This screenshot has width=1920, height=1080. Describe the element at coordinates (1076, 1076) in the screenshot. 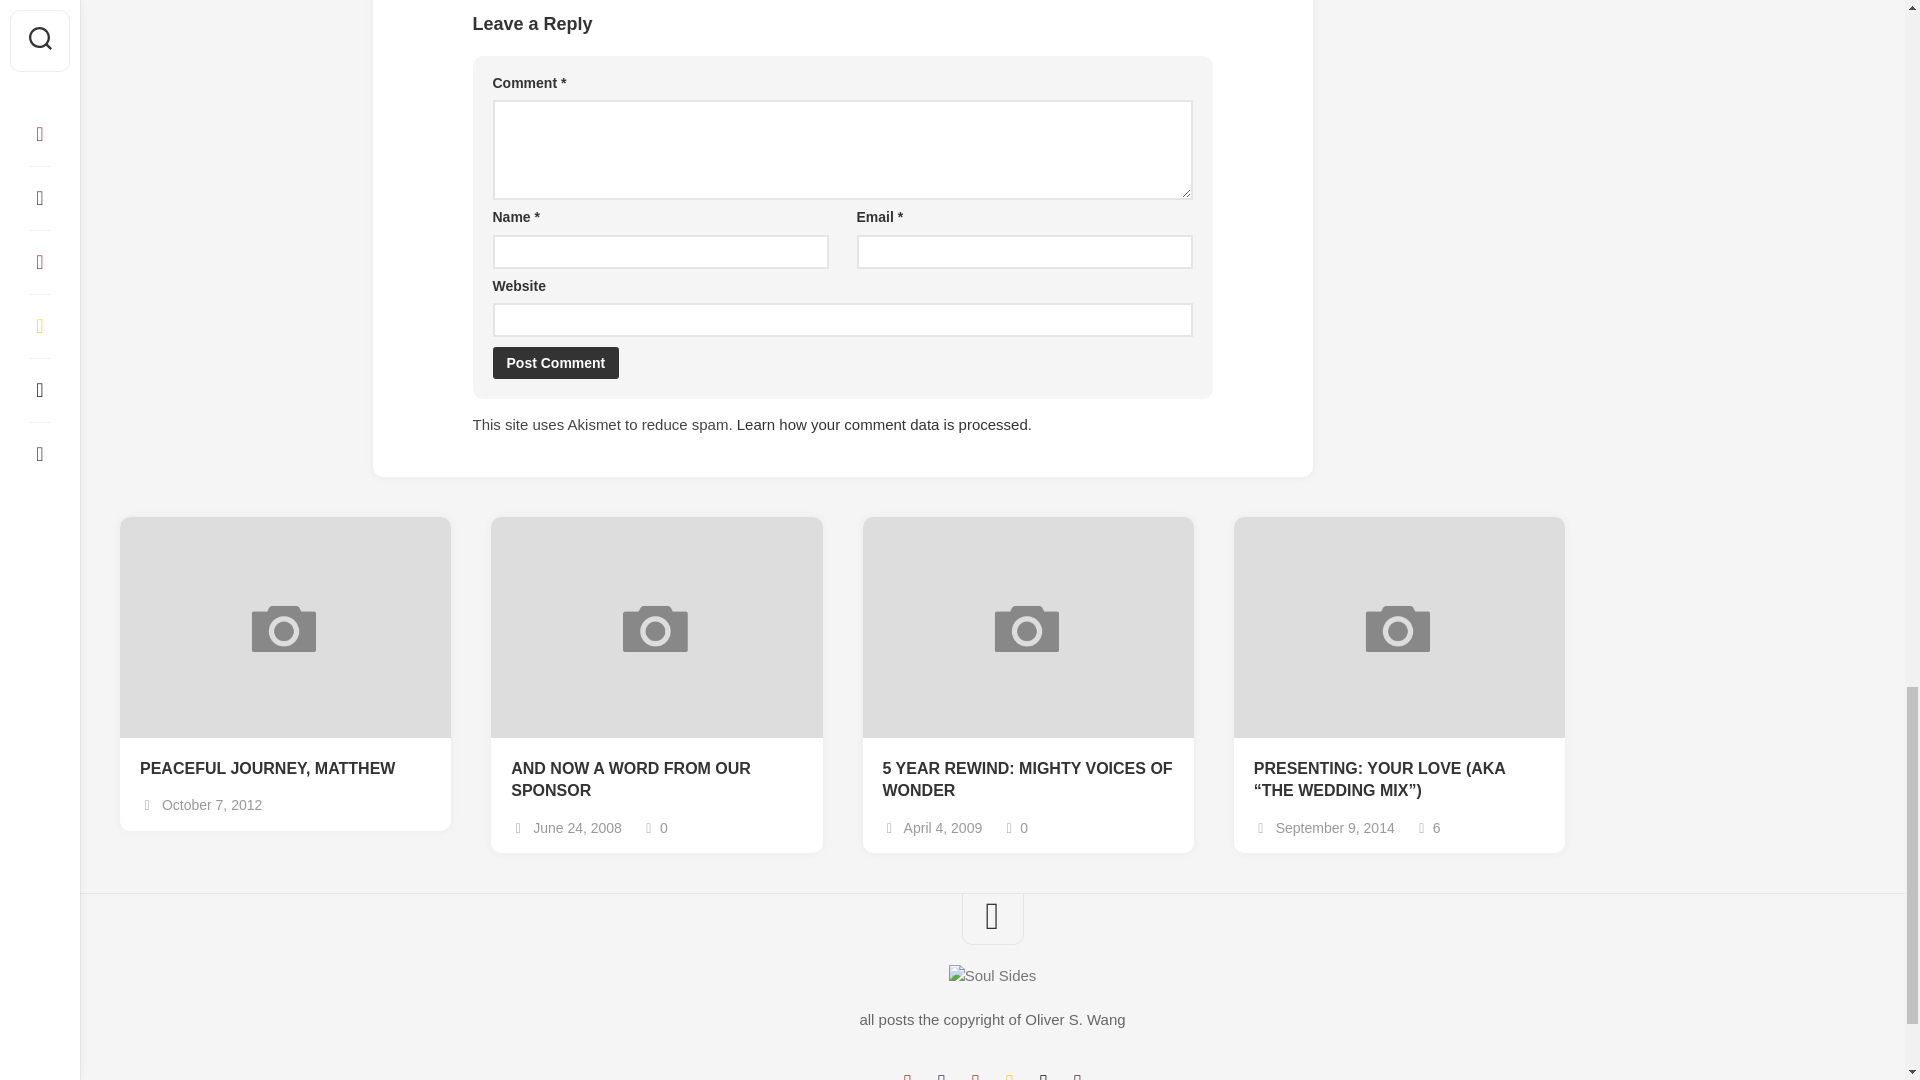

I see `discogs store` at that location.